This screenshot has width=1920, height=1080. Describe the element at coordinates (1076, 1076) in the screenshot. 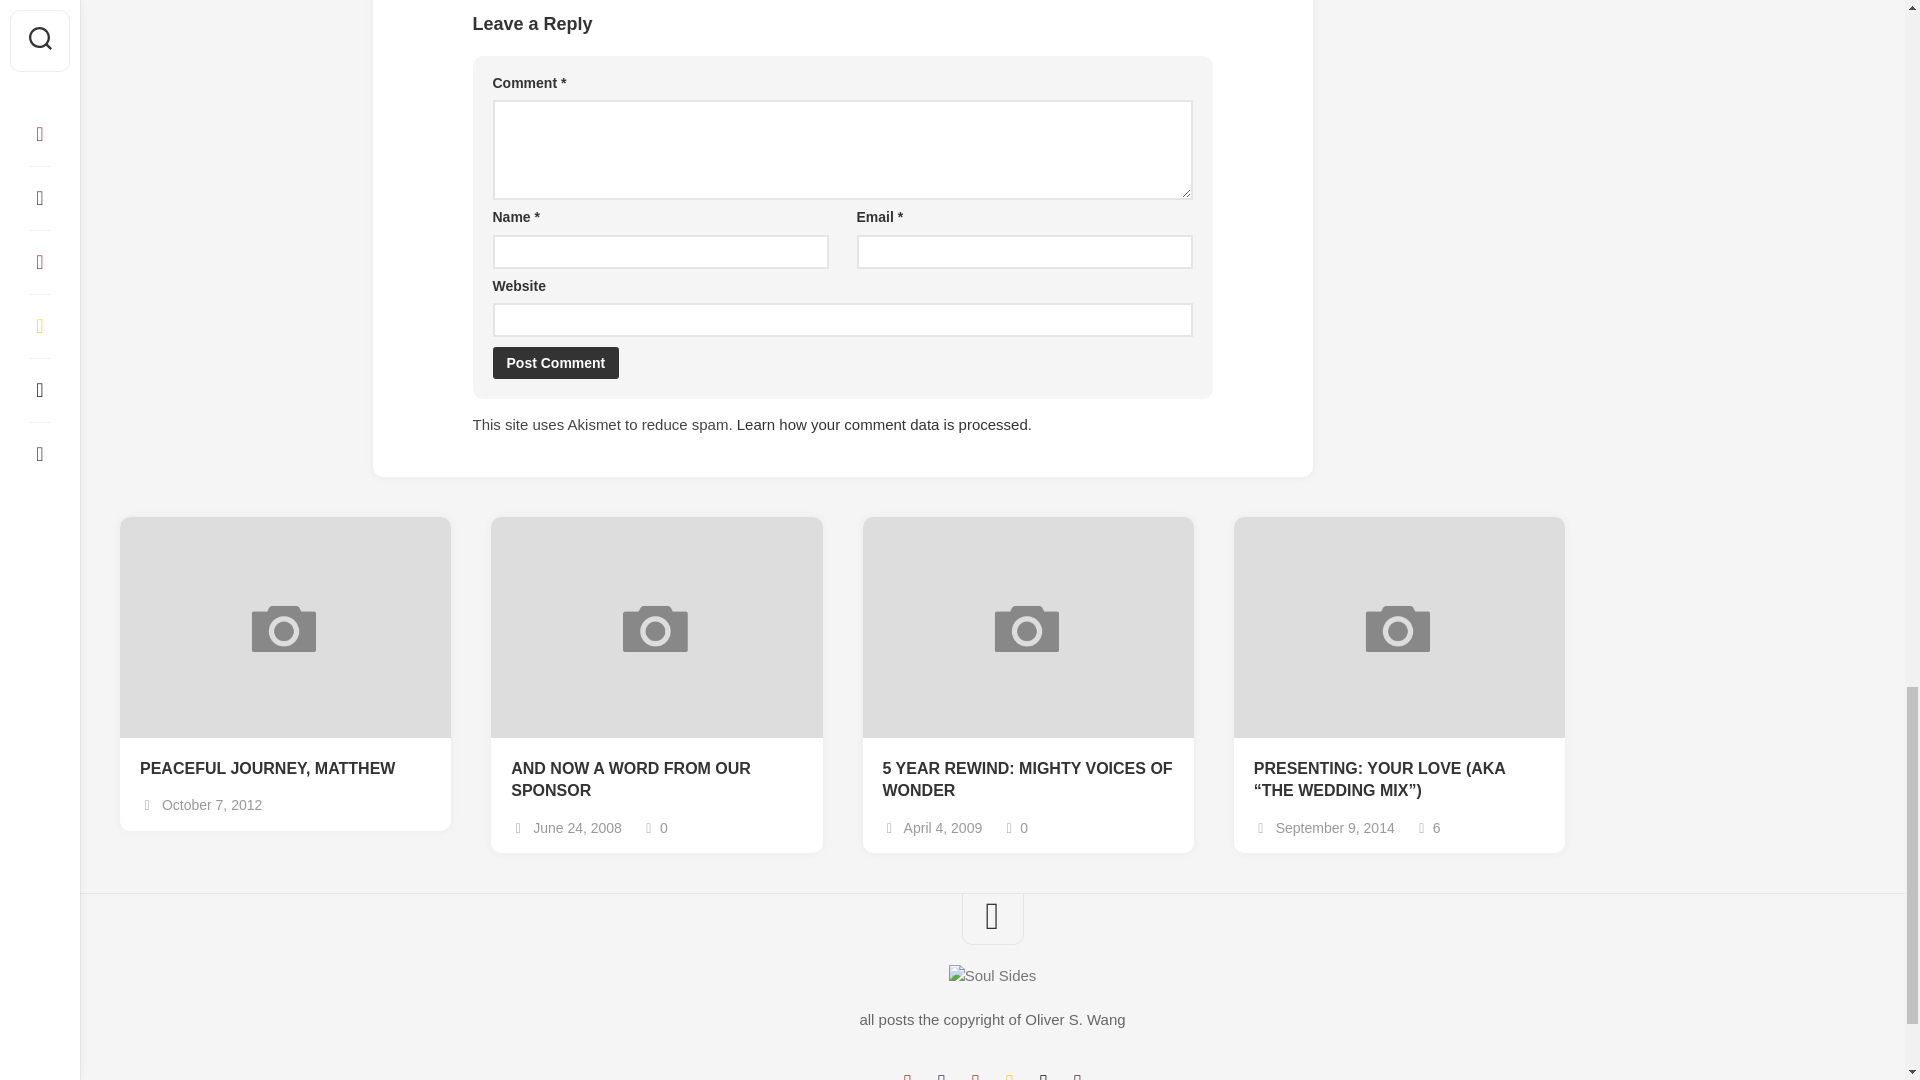

I see `discogs store` at that location.